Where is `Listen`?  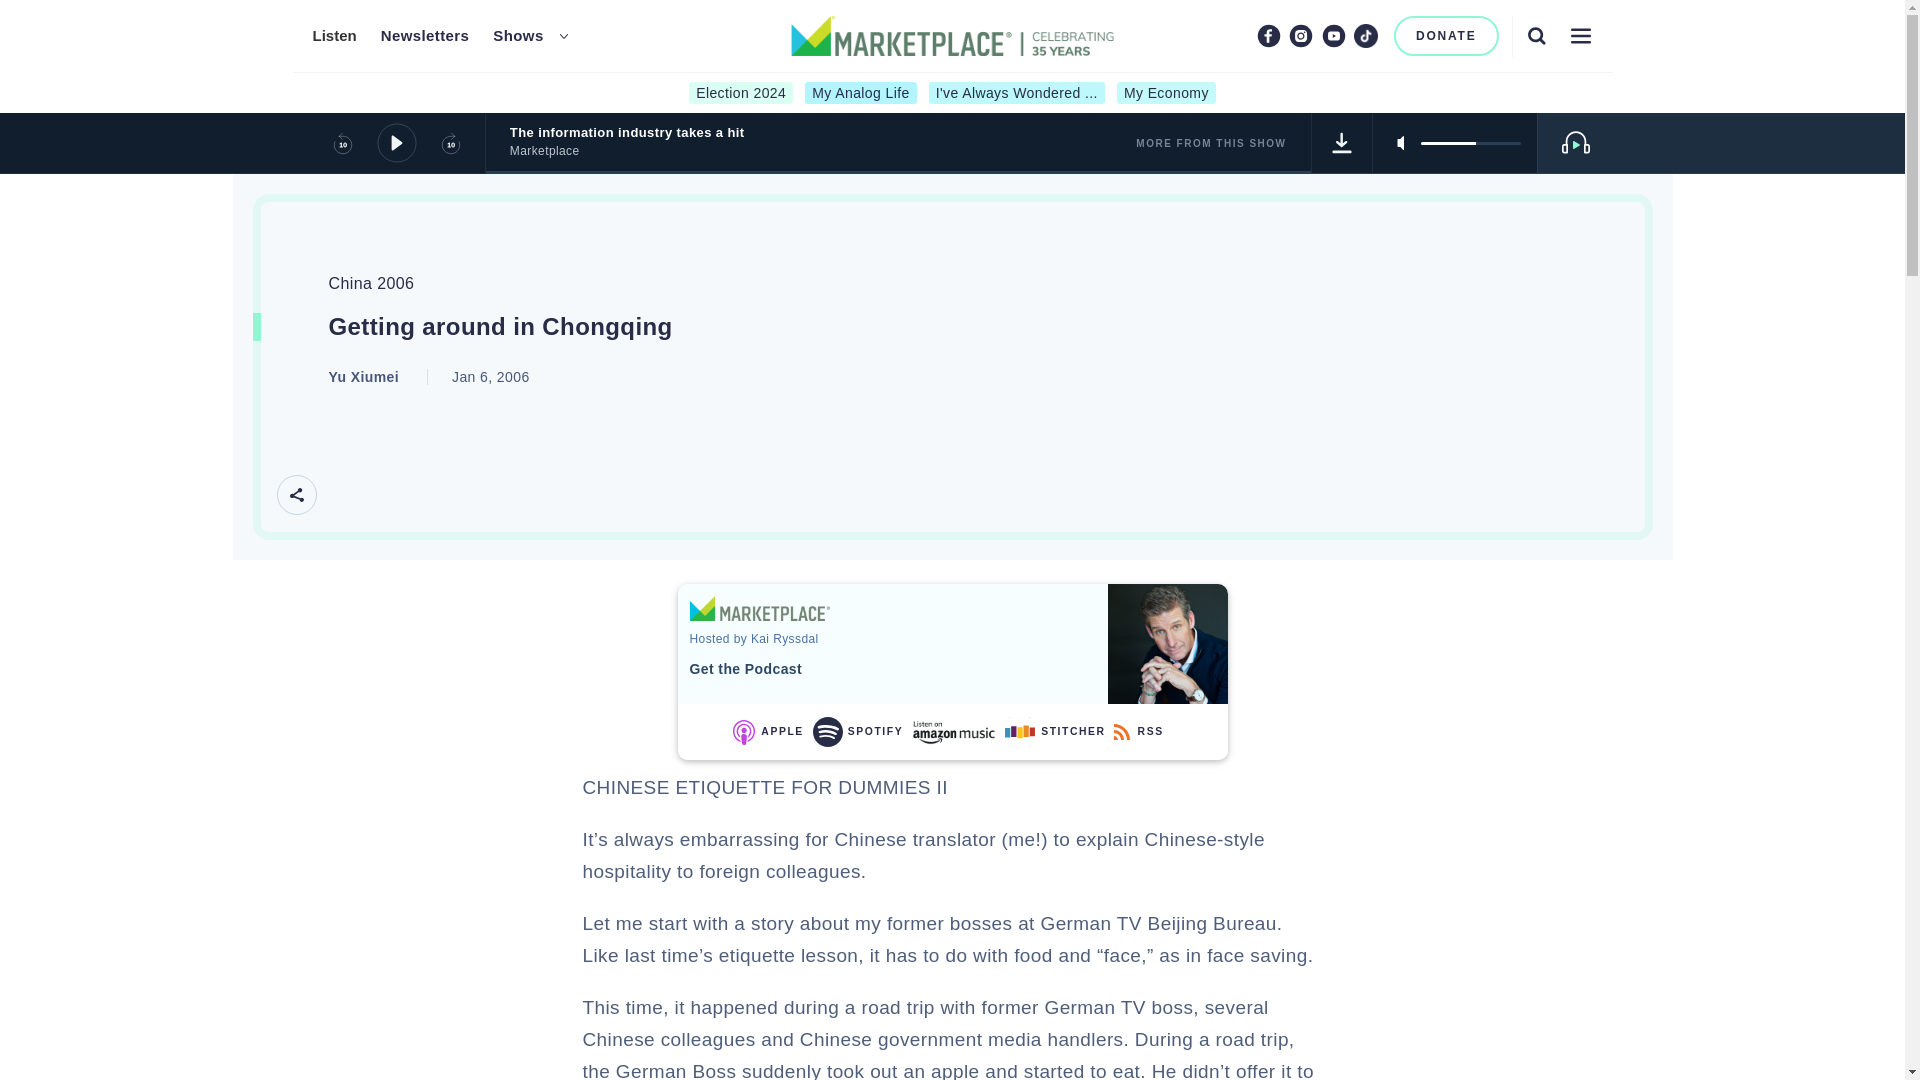 Listen is located at coordinates (333, 36).